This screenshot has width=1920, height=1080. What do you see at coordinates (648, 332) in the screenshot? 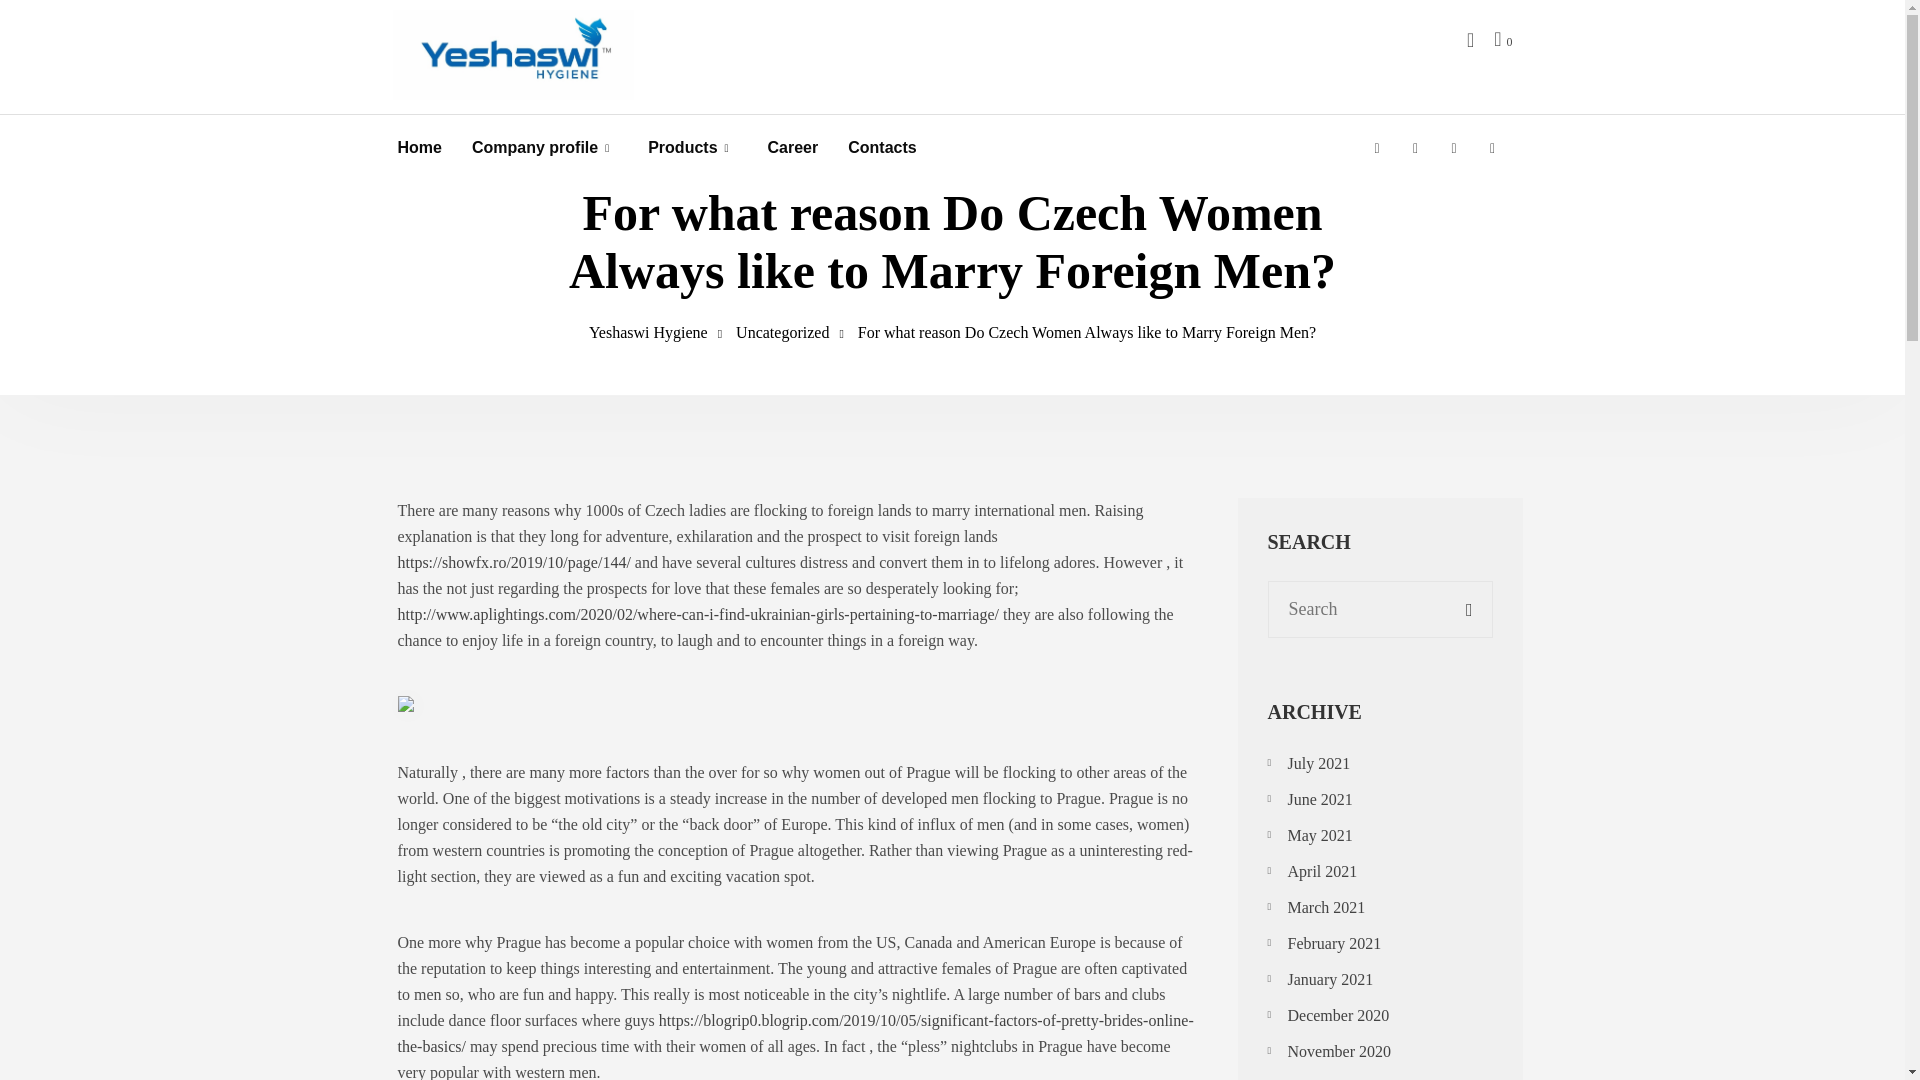
I see `Go to Yeshaswi Hygiene.` at bounding box center [648, 332].